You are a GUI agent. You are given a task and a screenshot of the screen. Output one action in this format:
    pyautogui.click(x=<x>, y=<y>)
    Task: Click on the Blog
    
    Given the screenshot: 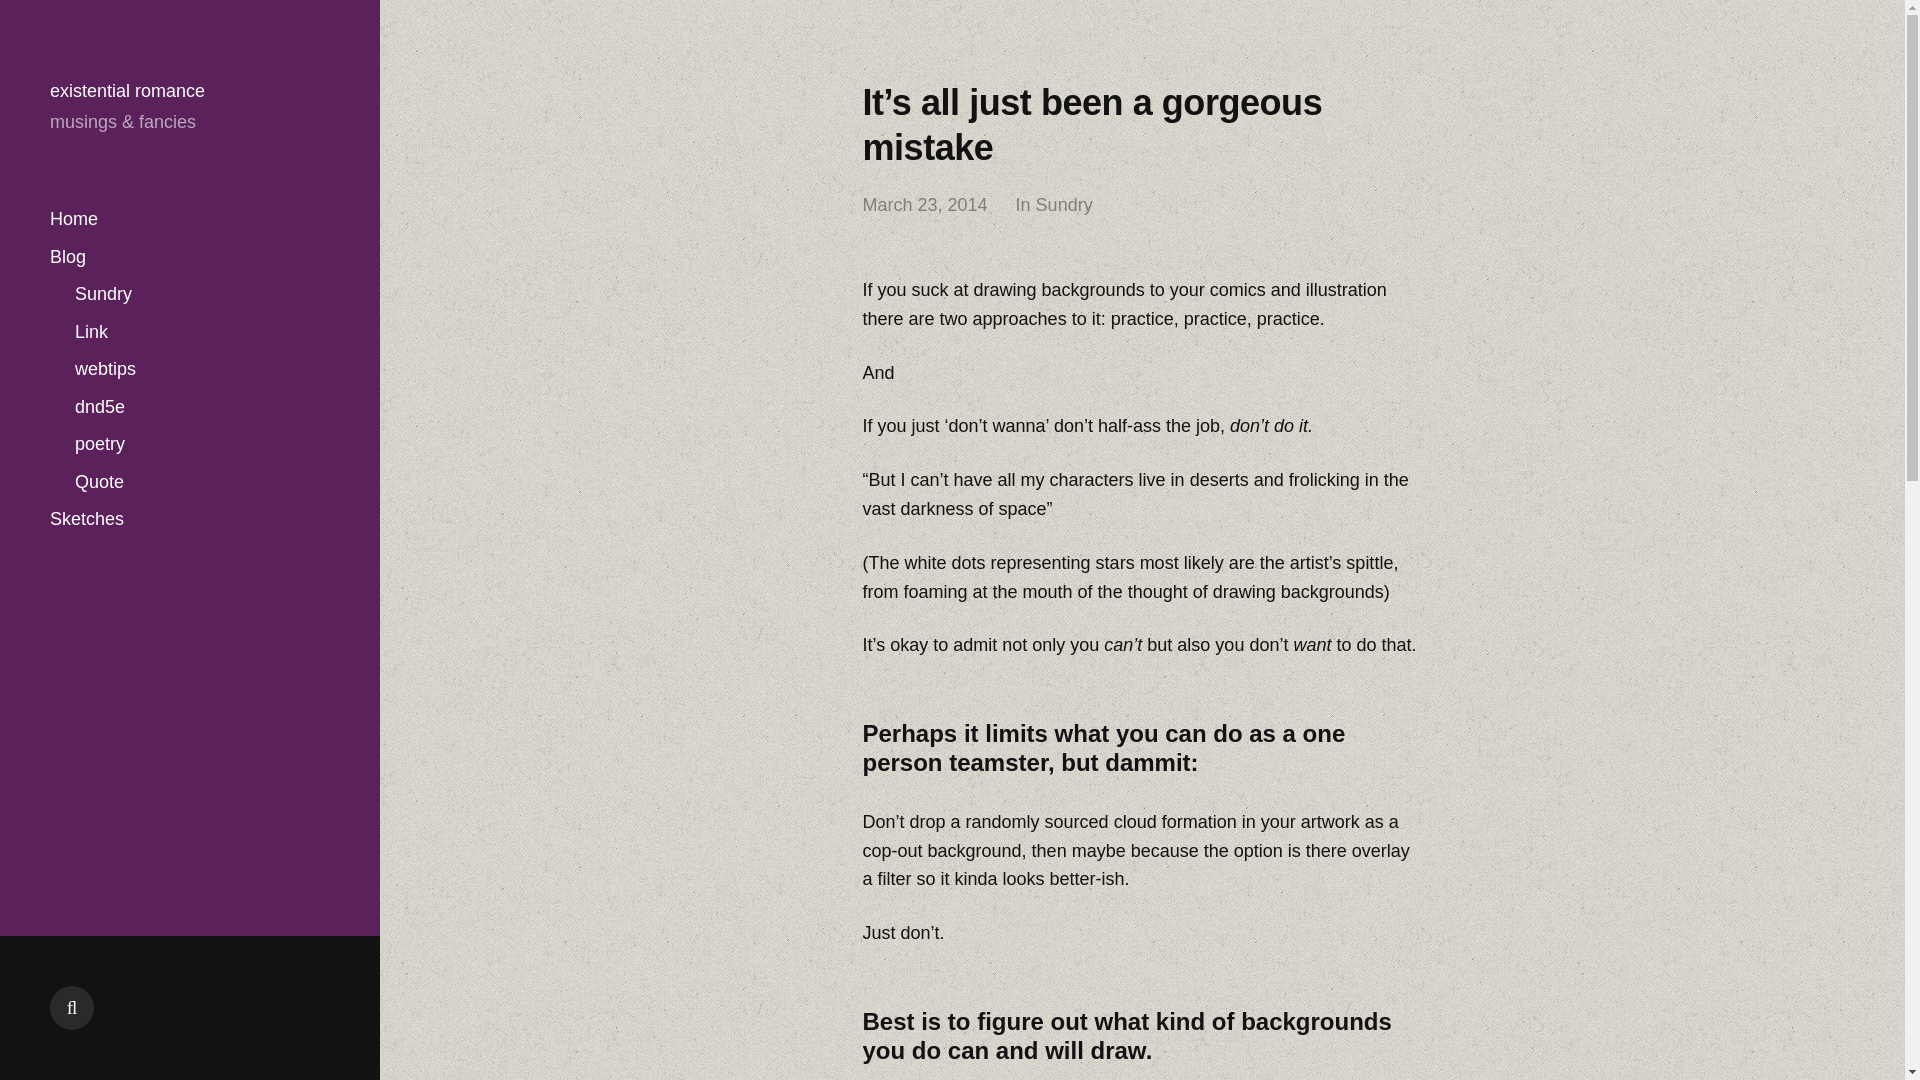 What is the action you would take?
    pyautogui.click(x=68, y=256)
    